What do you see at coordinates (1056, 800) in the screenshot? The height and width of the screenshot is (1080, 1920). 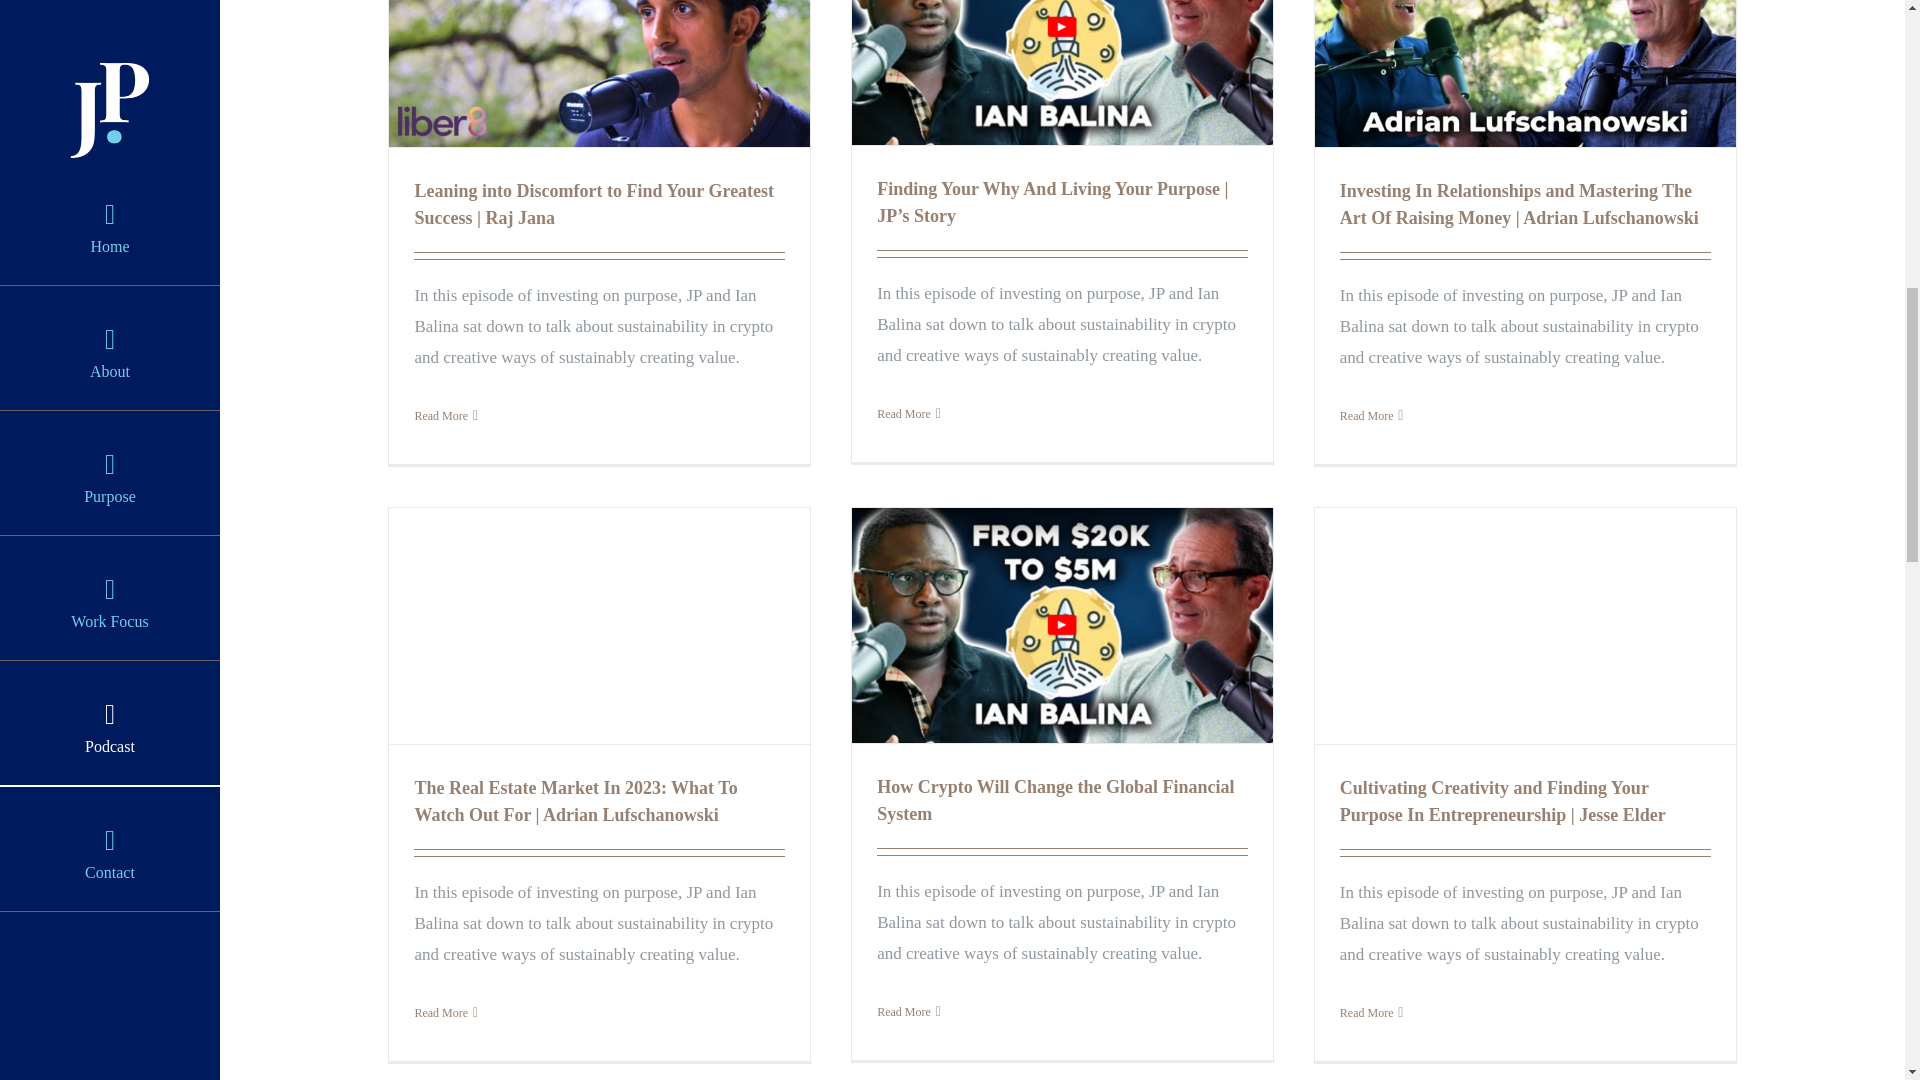 I see `How Crypto Will Change the Global Financial System` at bounding box center [1056, 800].